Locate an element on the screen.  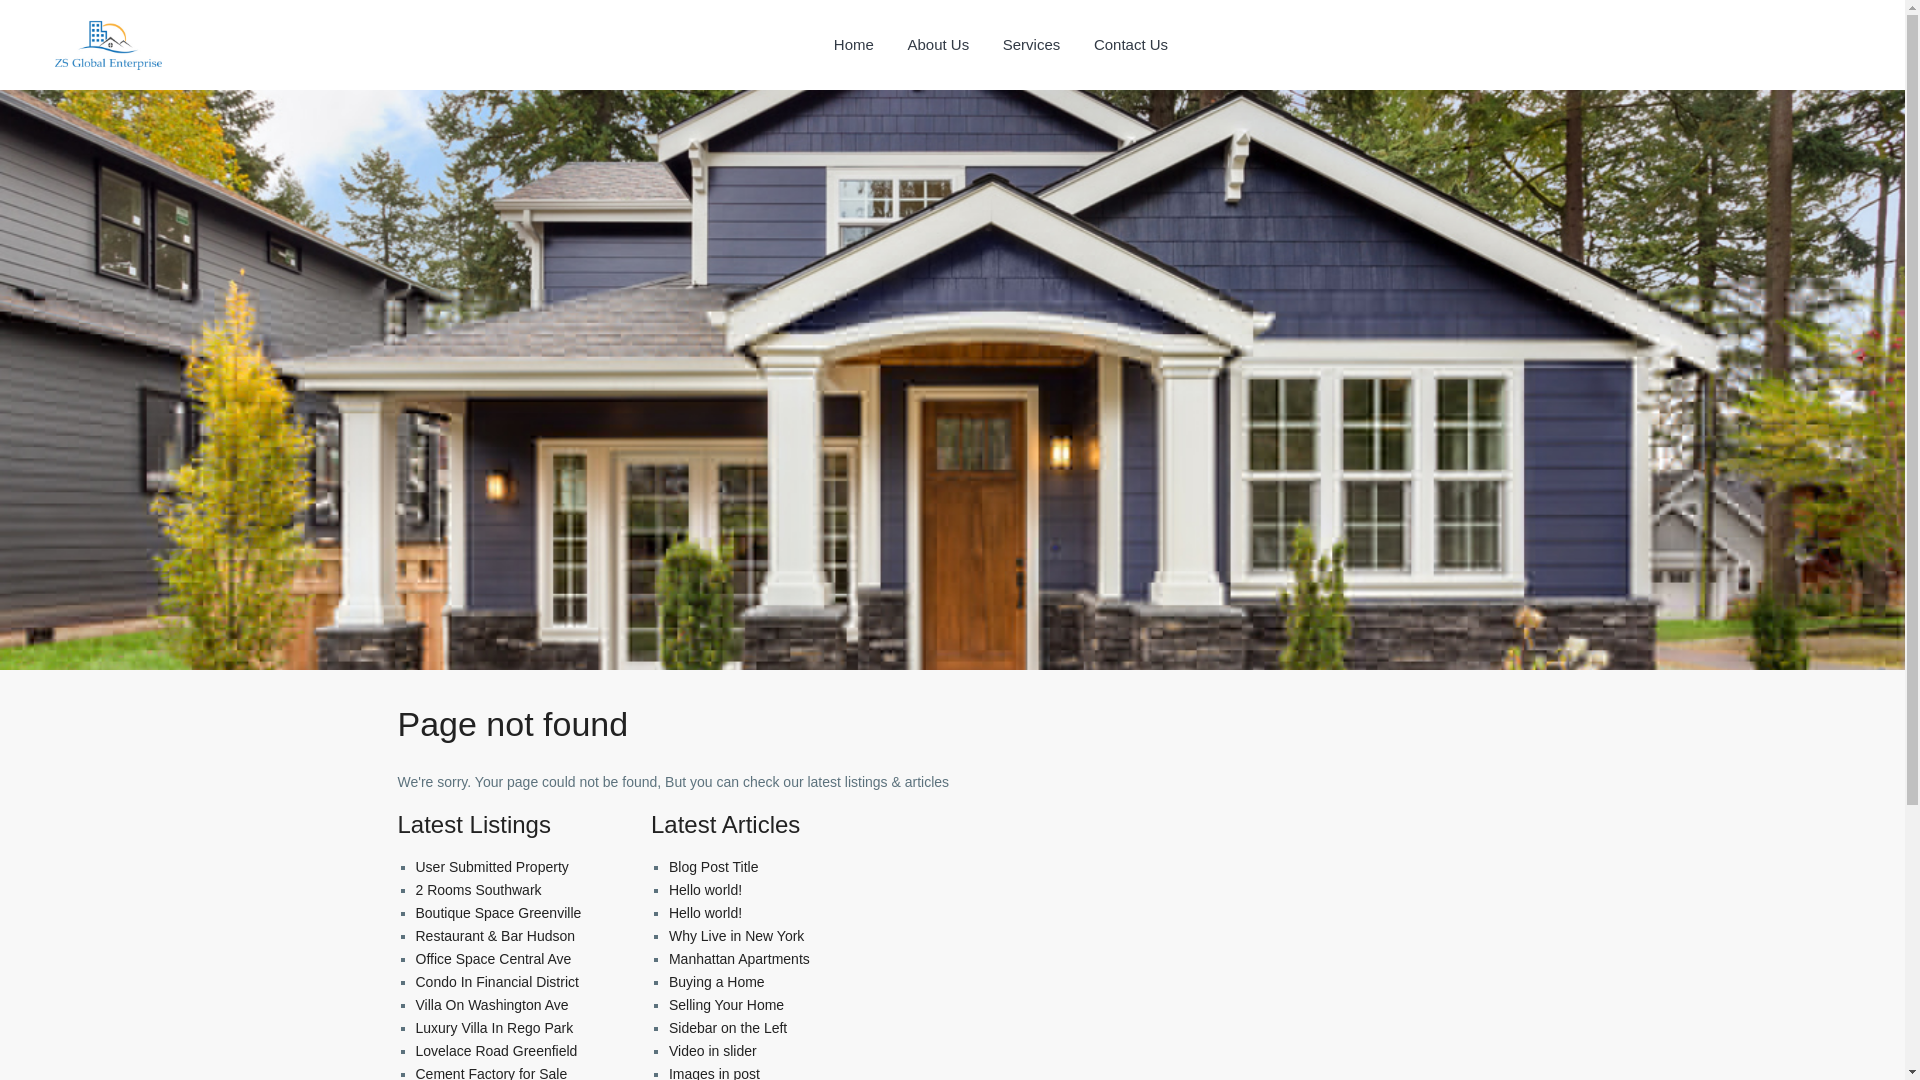
Images in post is located at coordinates (714, 1072).